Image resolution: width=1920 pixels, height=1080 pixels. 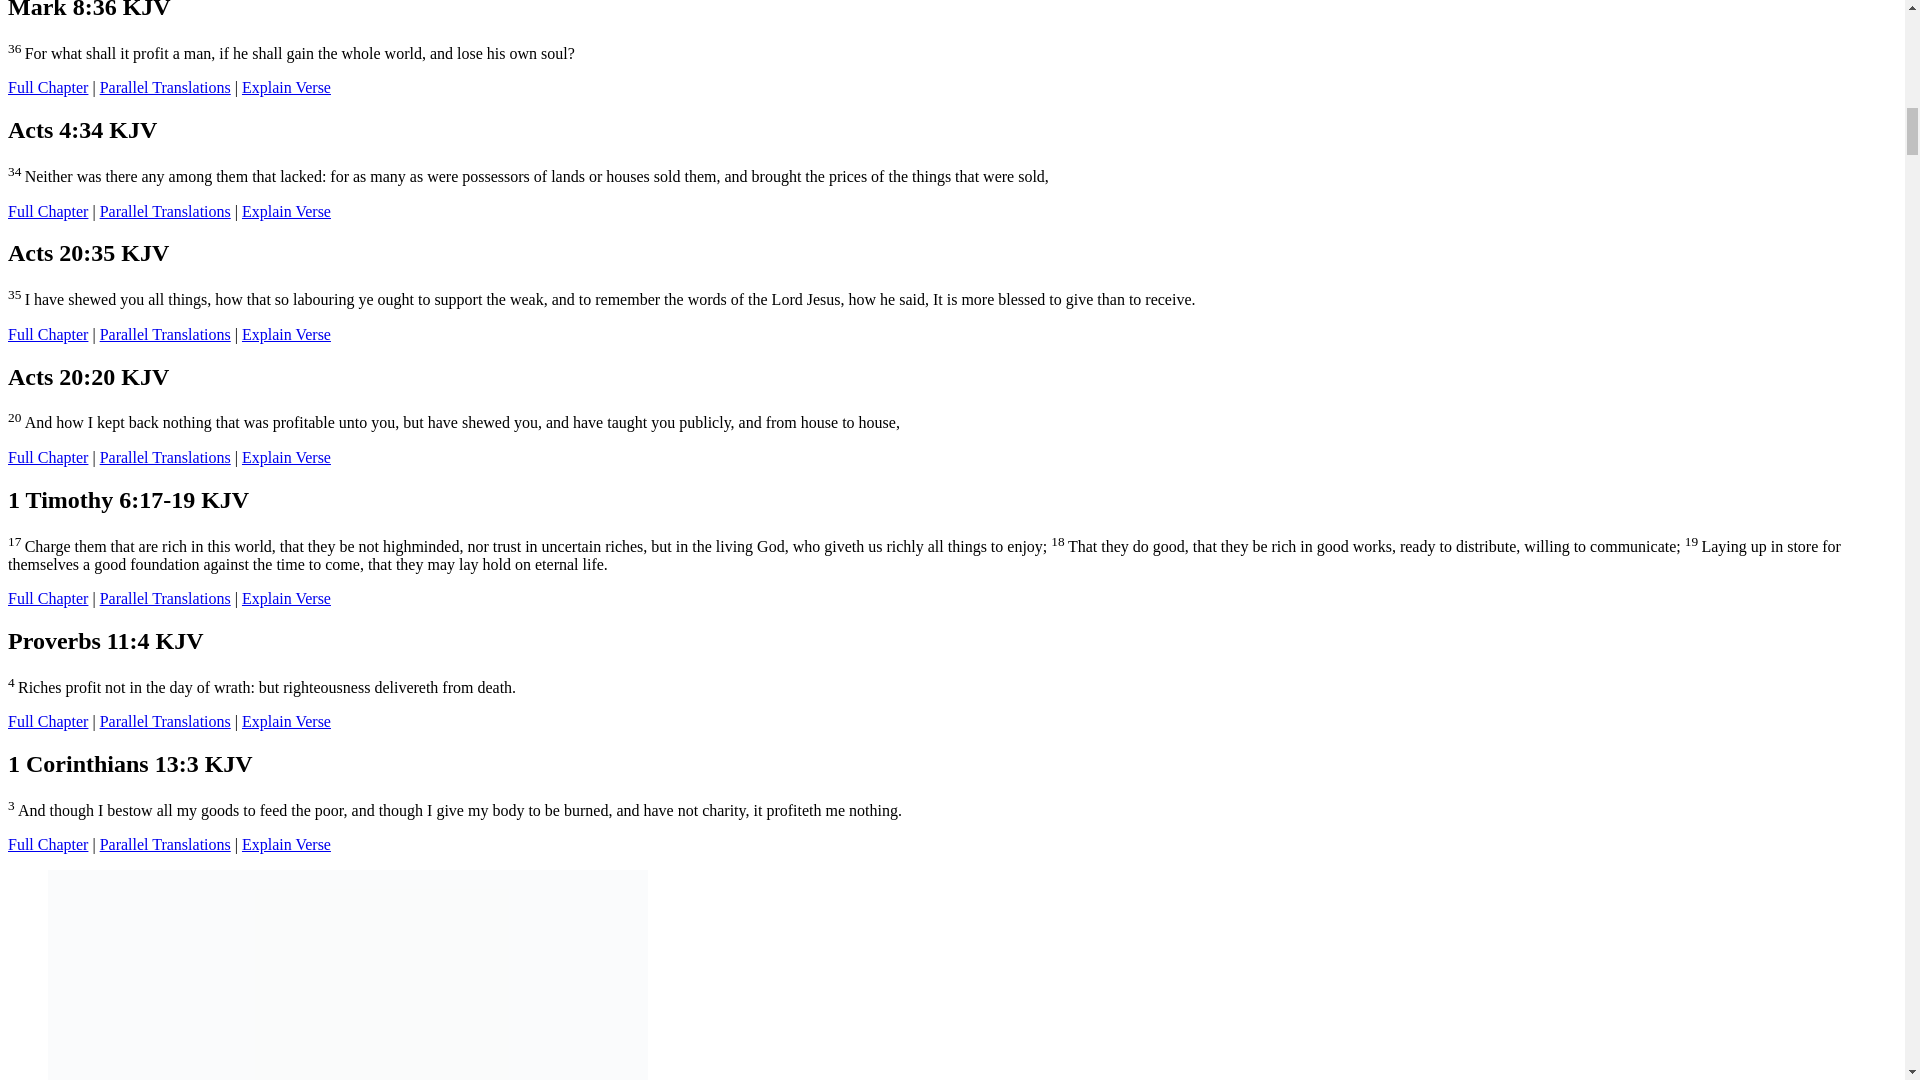 What do you see at coordinates (48, 87) in the screenshot?
I see `Full Chapter` at bounding box center [48, 87].